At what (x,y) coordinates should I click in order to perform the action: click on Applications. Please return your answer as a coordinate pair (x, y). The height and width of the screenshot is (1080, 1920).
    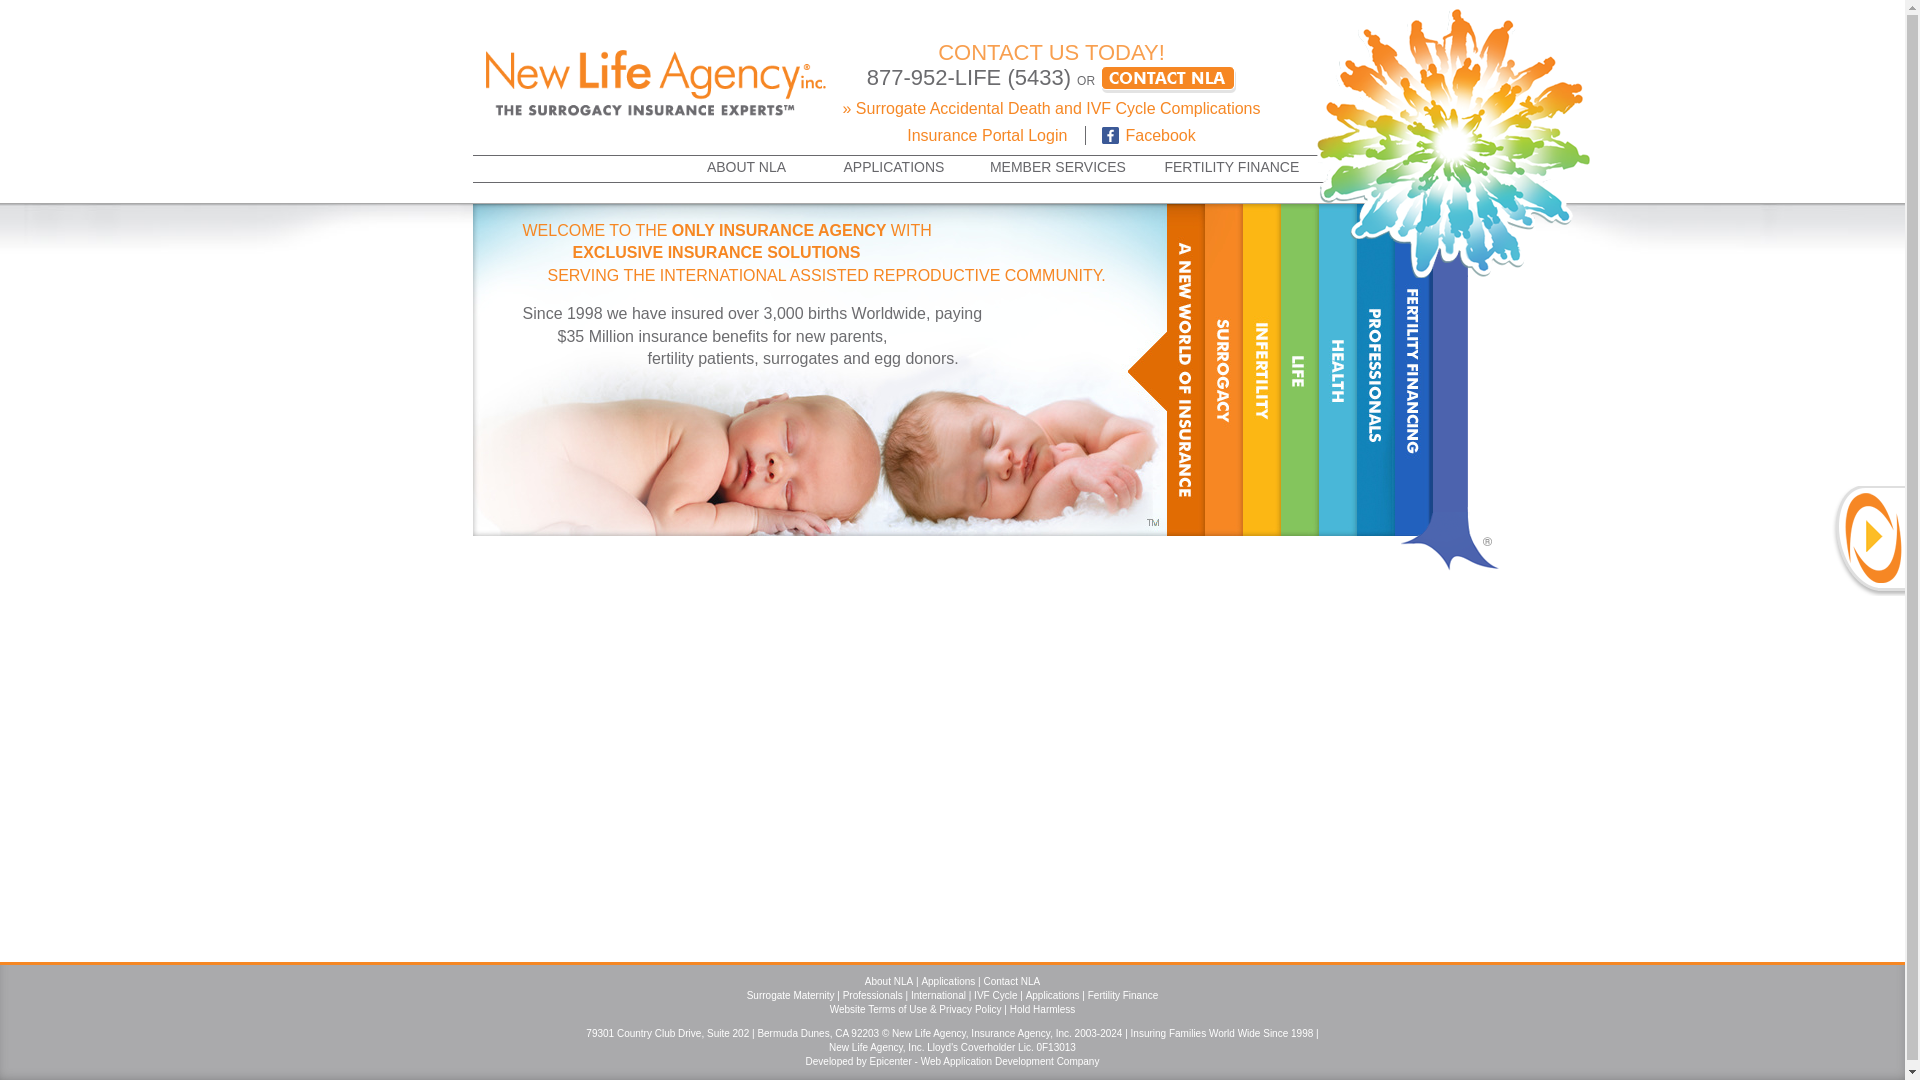
    Looking at the image, I should click on (1052, 996).